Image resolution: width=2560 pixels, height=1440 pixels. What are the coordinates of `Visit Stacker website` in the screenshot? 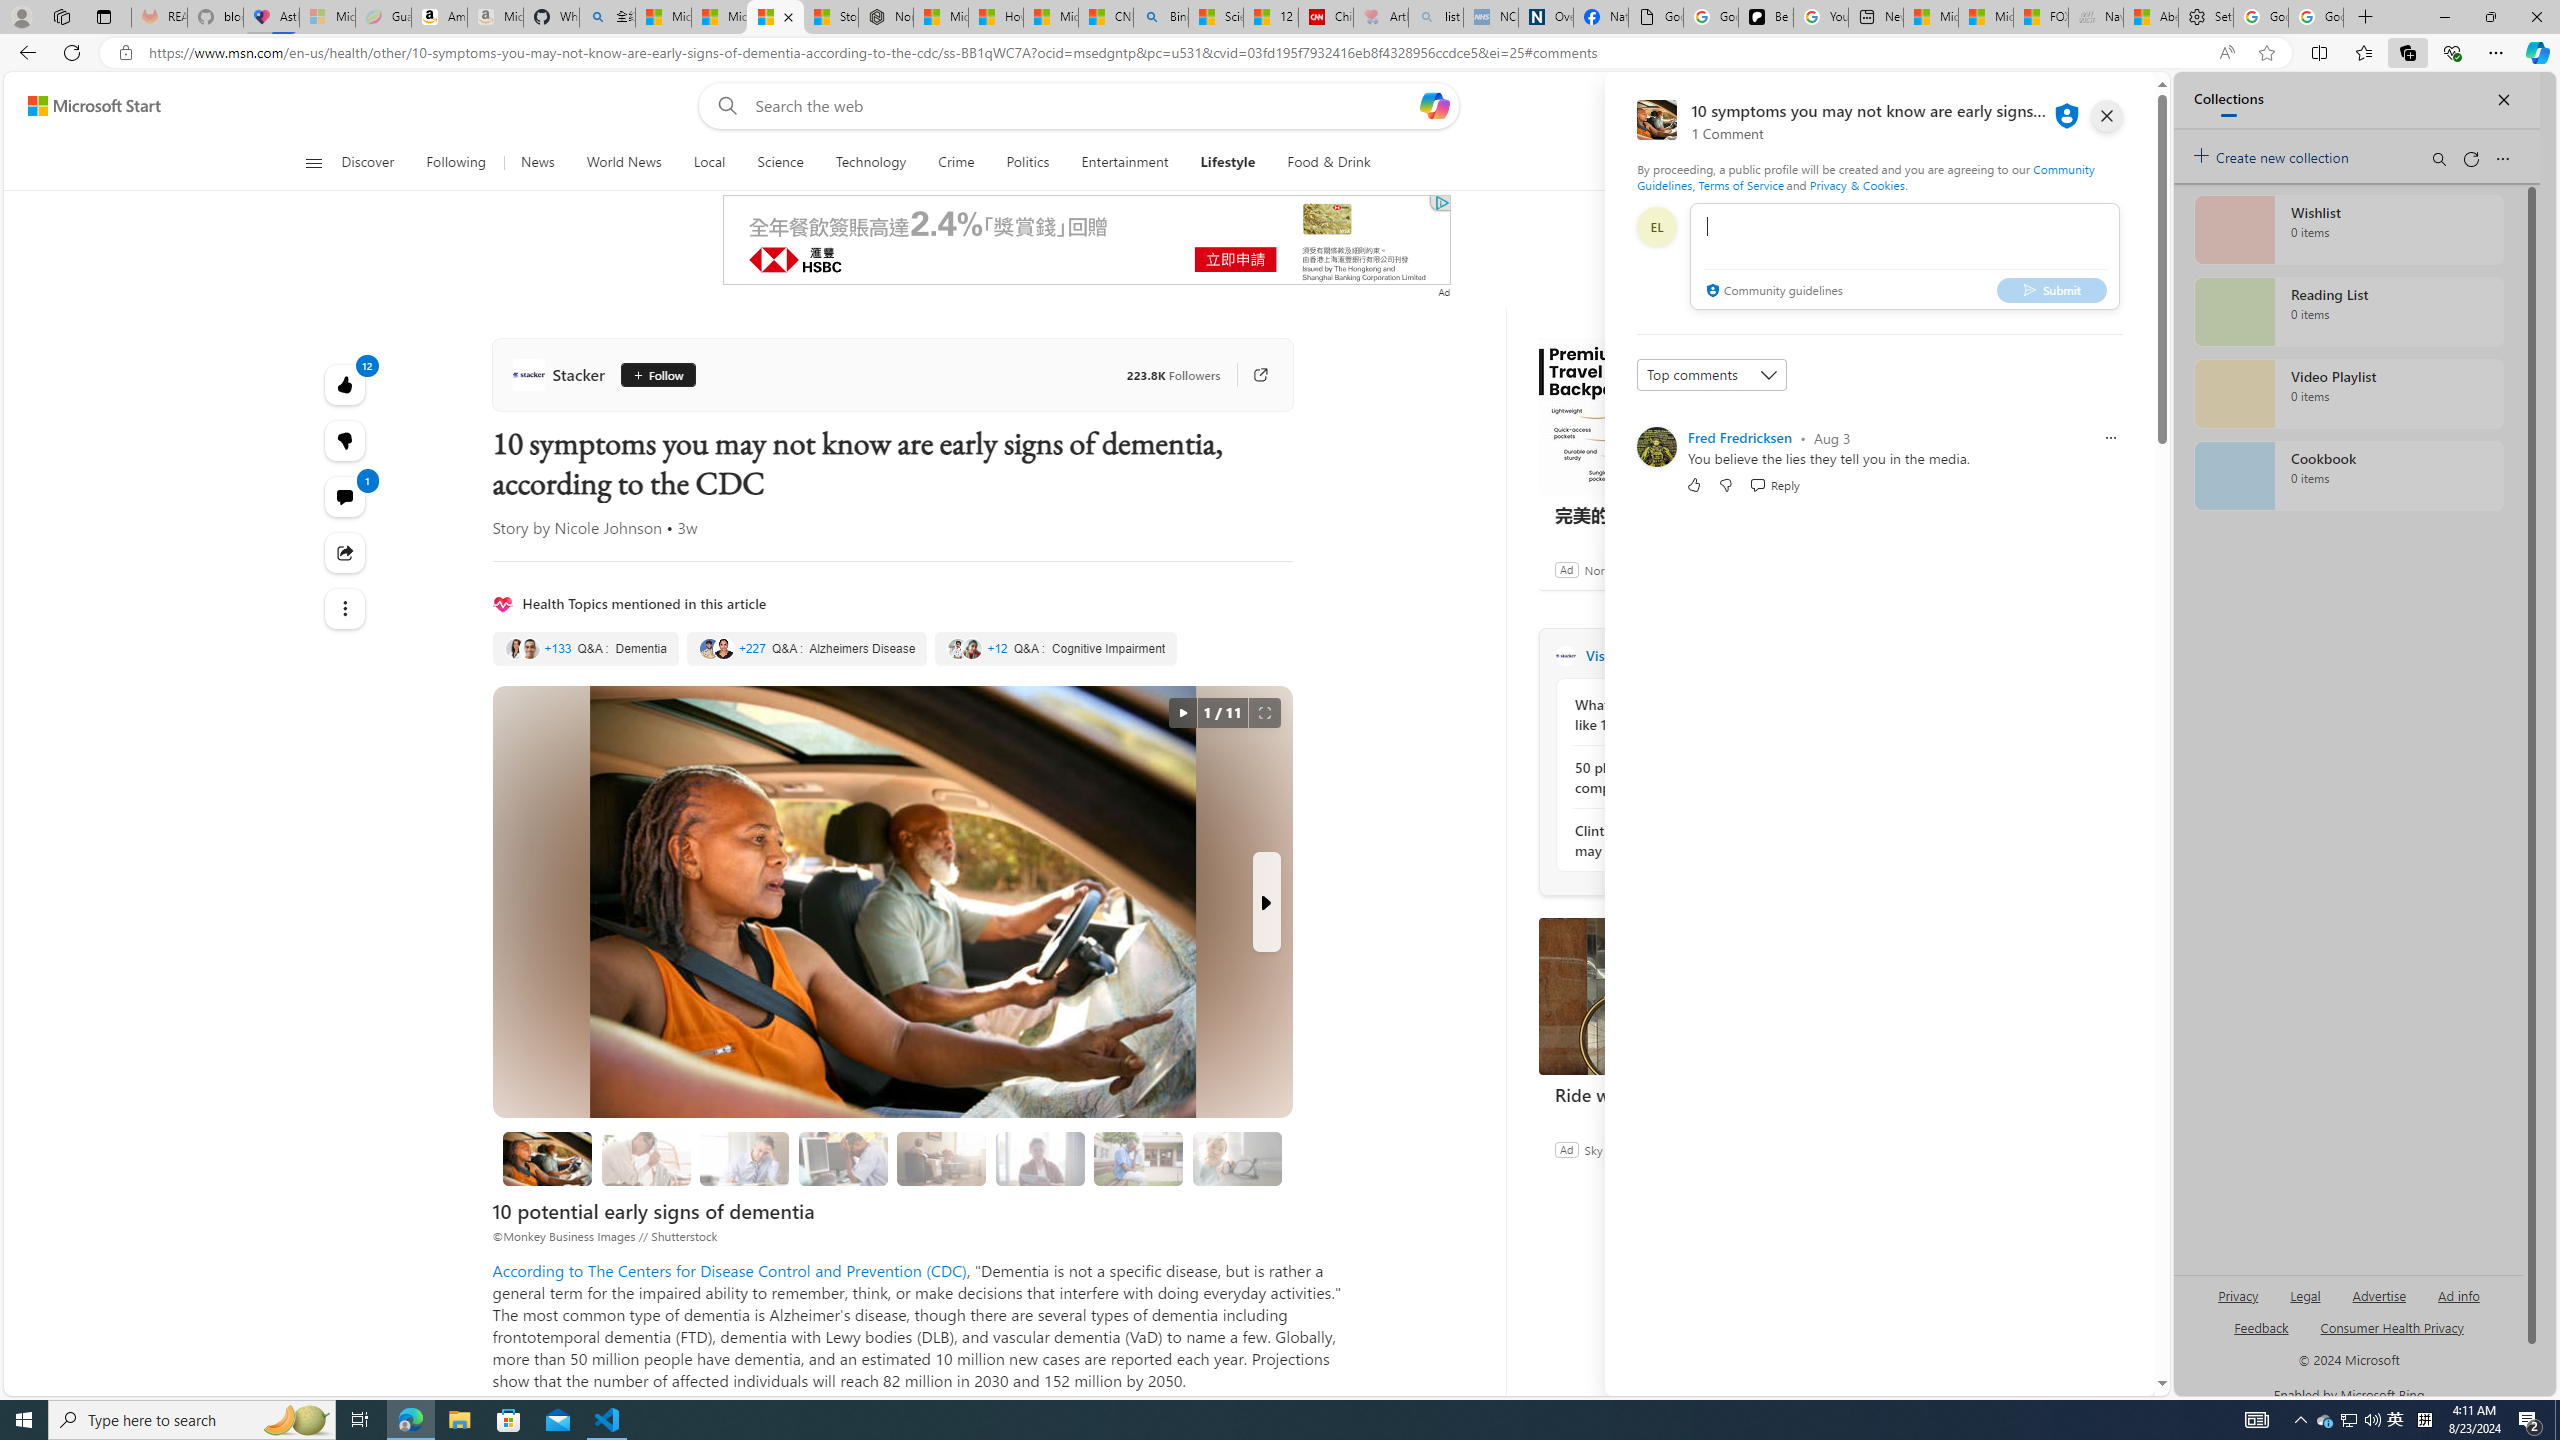 It's located at (1813, 655).